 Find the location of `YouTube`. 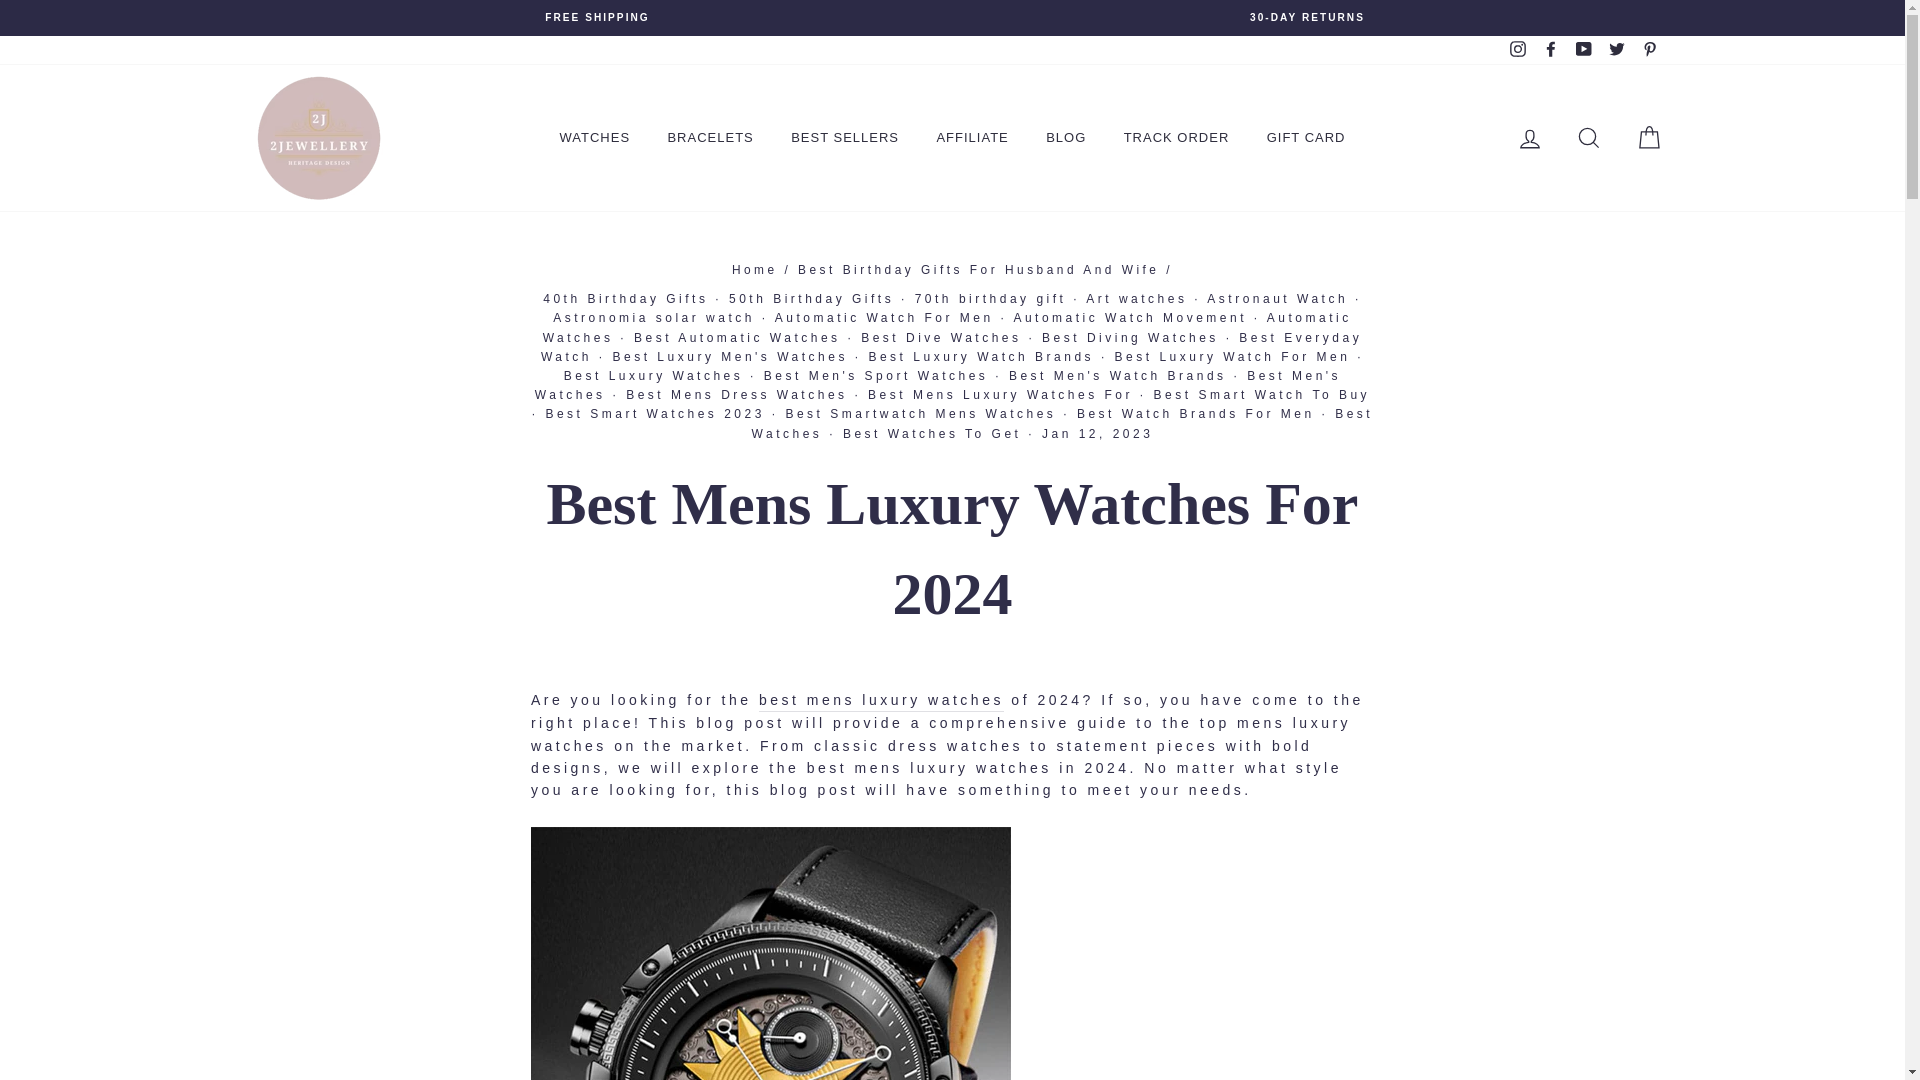

YouTube is located at coordinates (1584, 50).